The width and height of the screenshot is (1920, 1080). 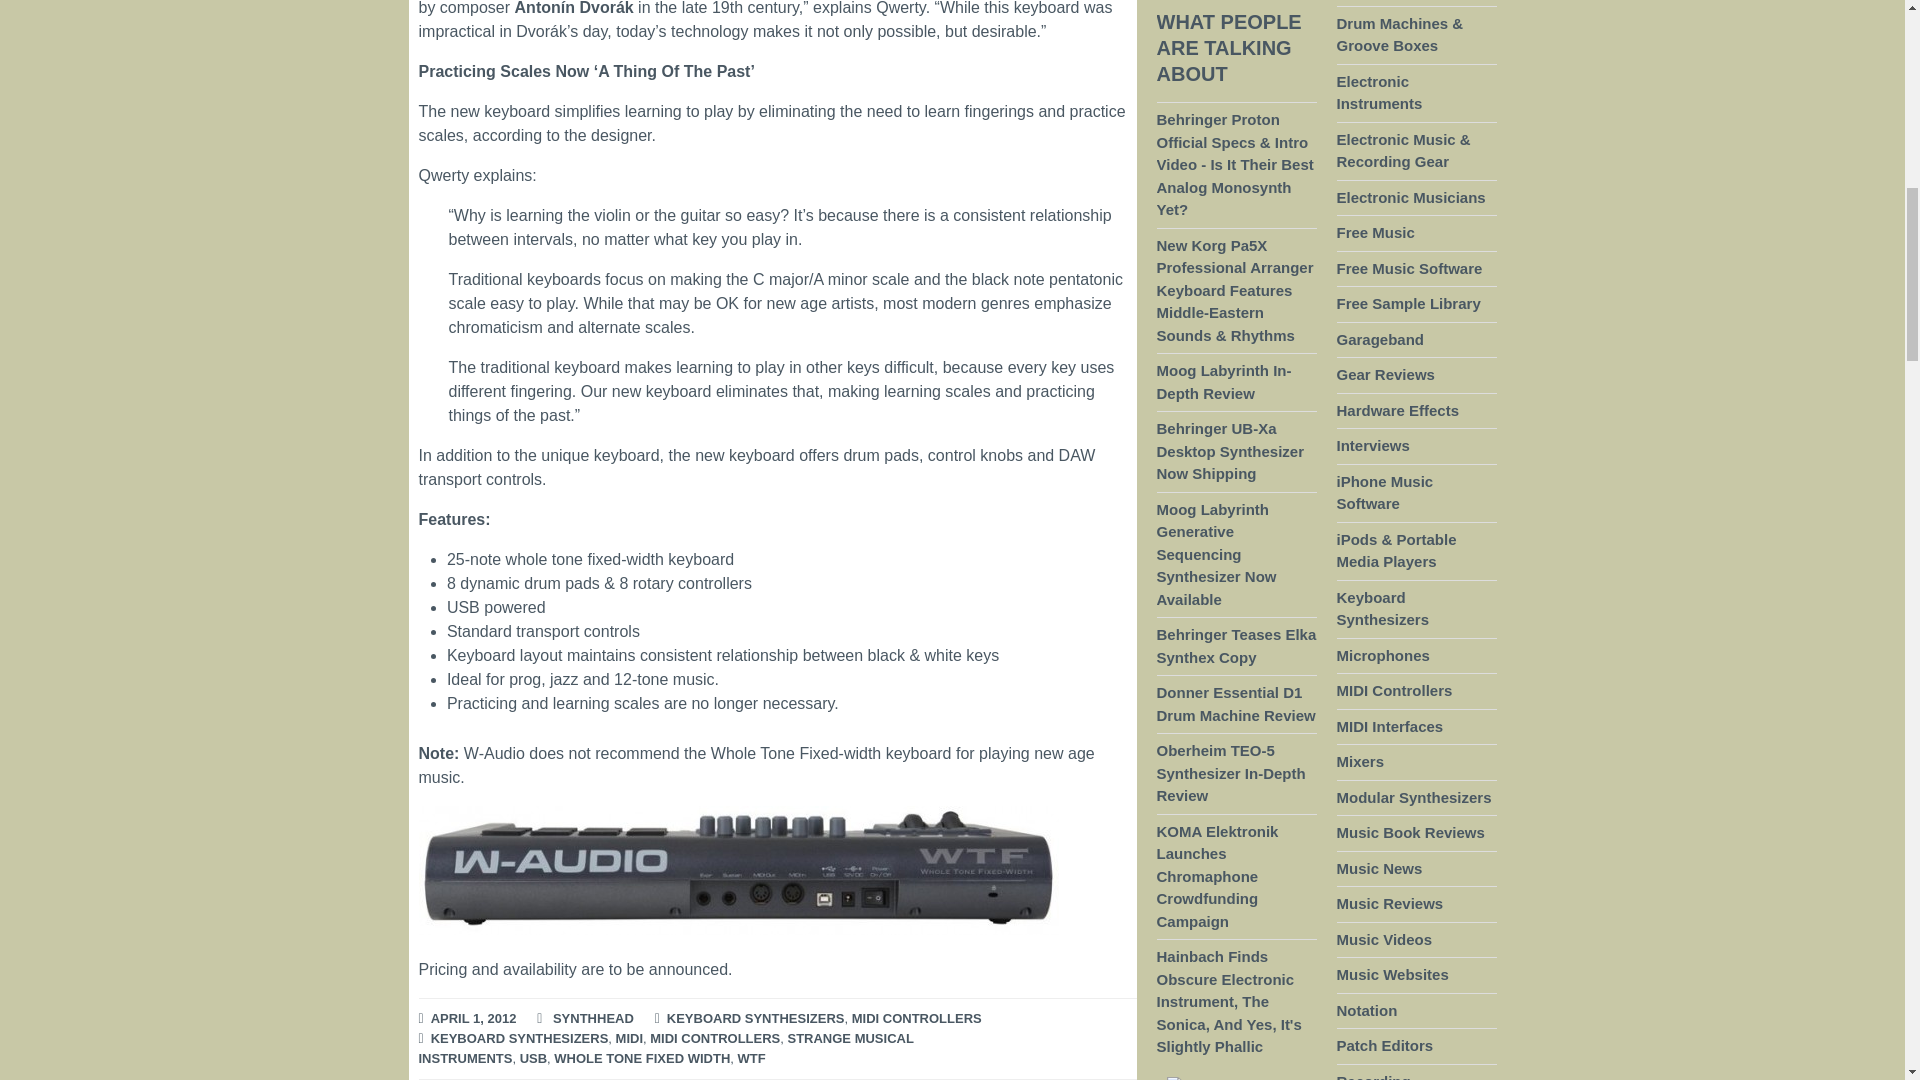 I want to click on WHOLE TONE FIXED WIDTH, so click(x=642, y=1059).